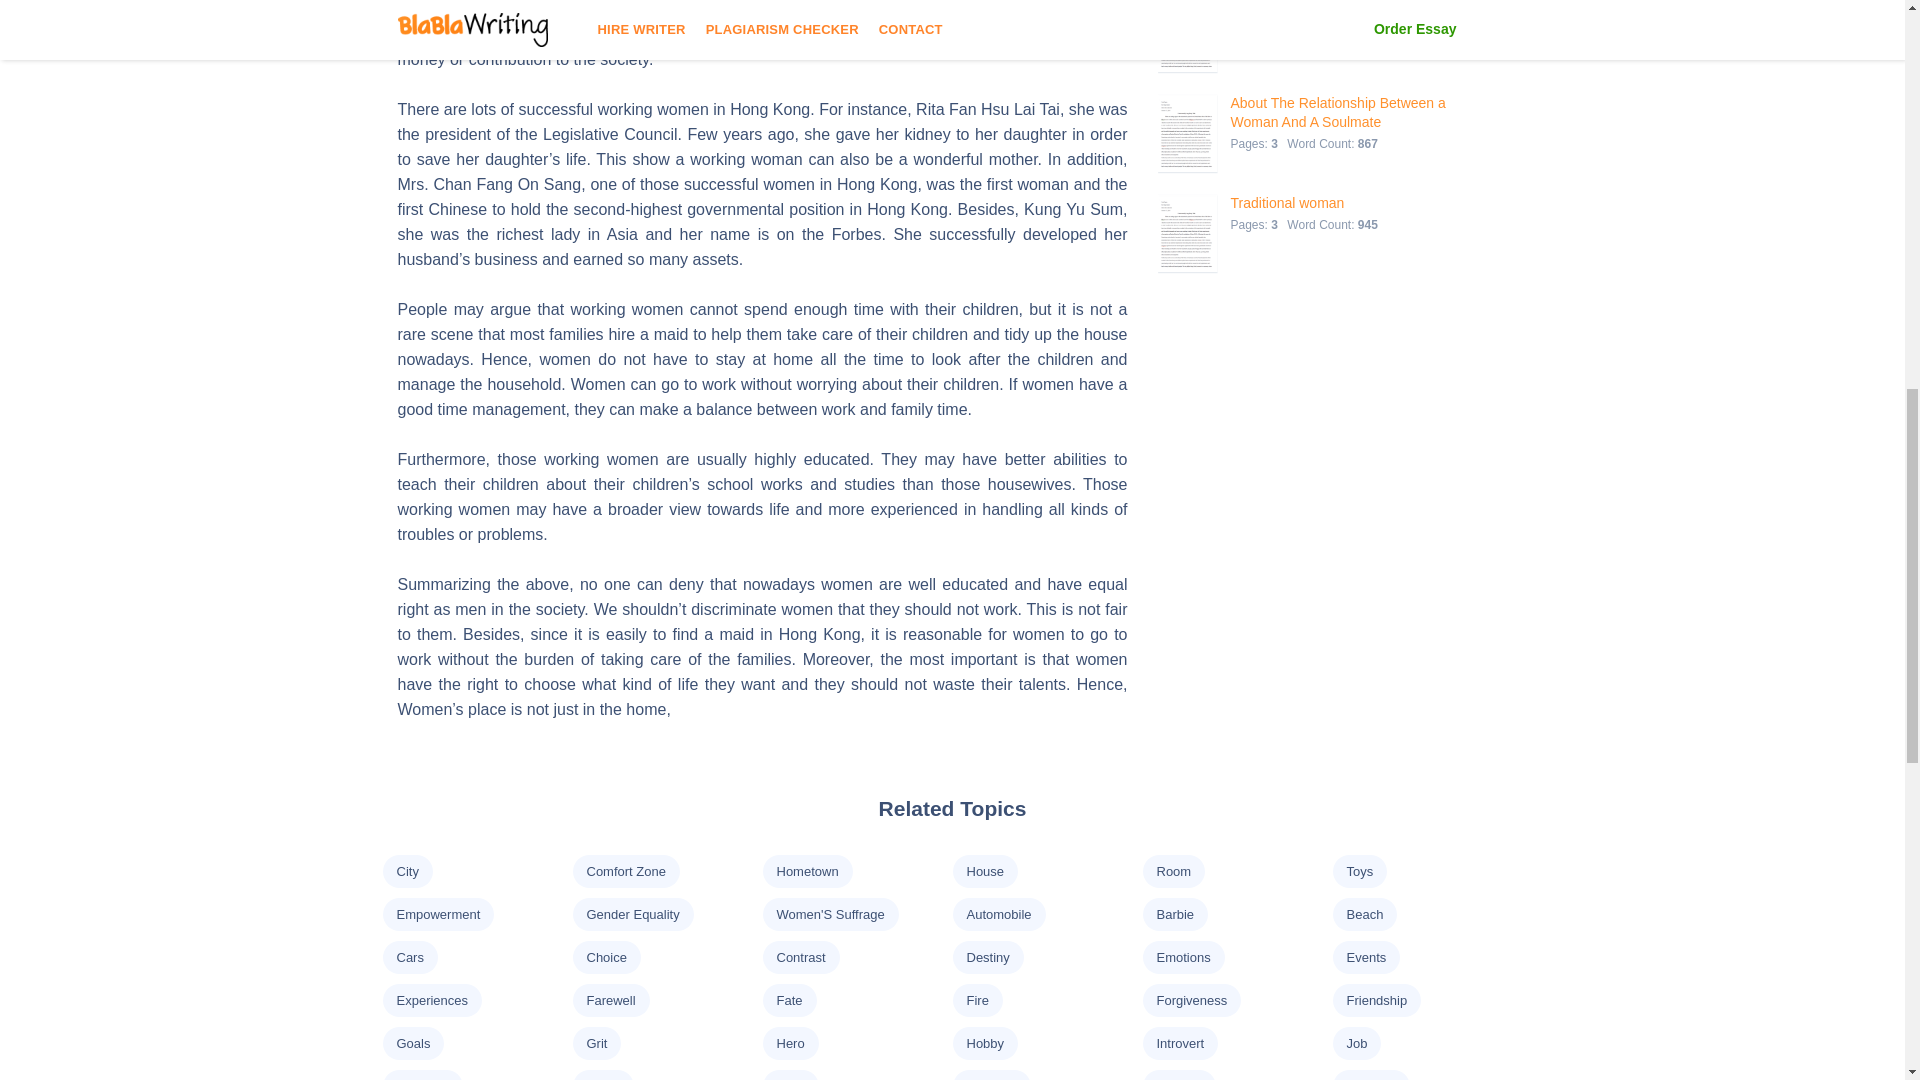 This screenshot has width=1920, height=1080. Describe the element at coordinates (406, 872) in the screenshot. I see `City` at that location.